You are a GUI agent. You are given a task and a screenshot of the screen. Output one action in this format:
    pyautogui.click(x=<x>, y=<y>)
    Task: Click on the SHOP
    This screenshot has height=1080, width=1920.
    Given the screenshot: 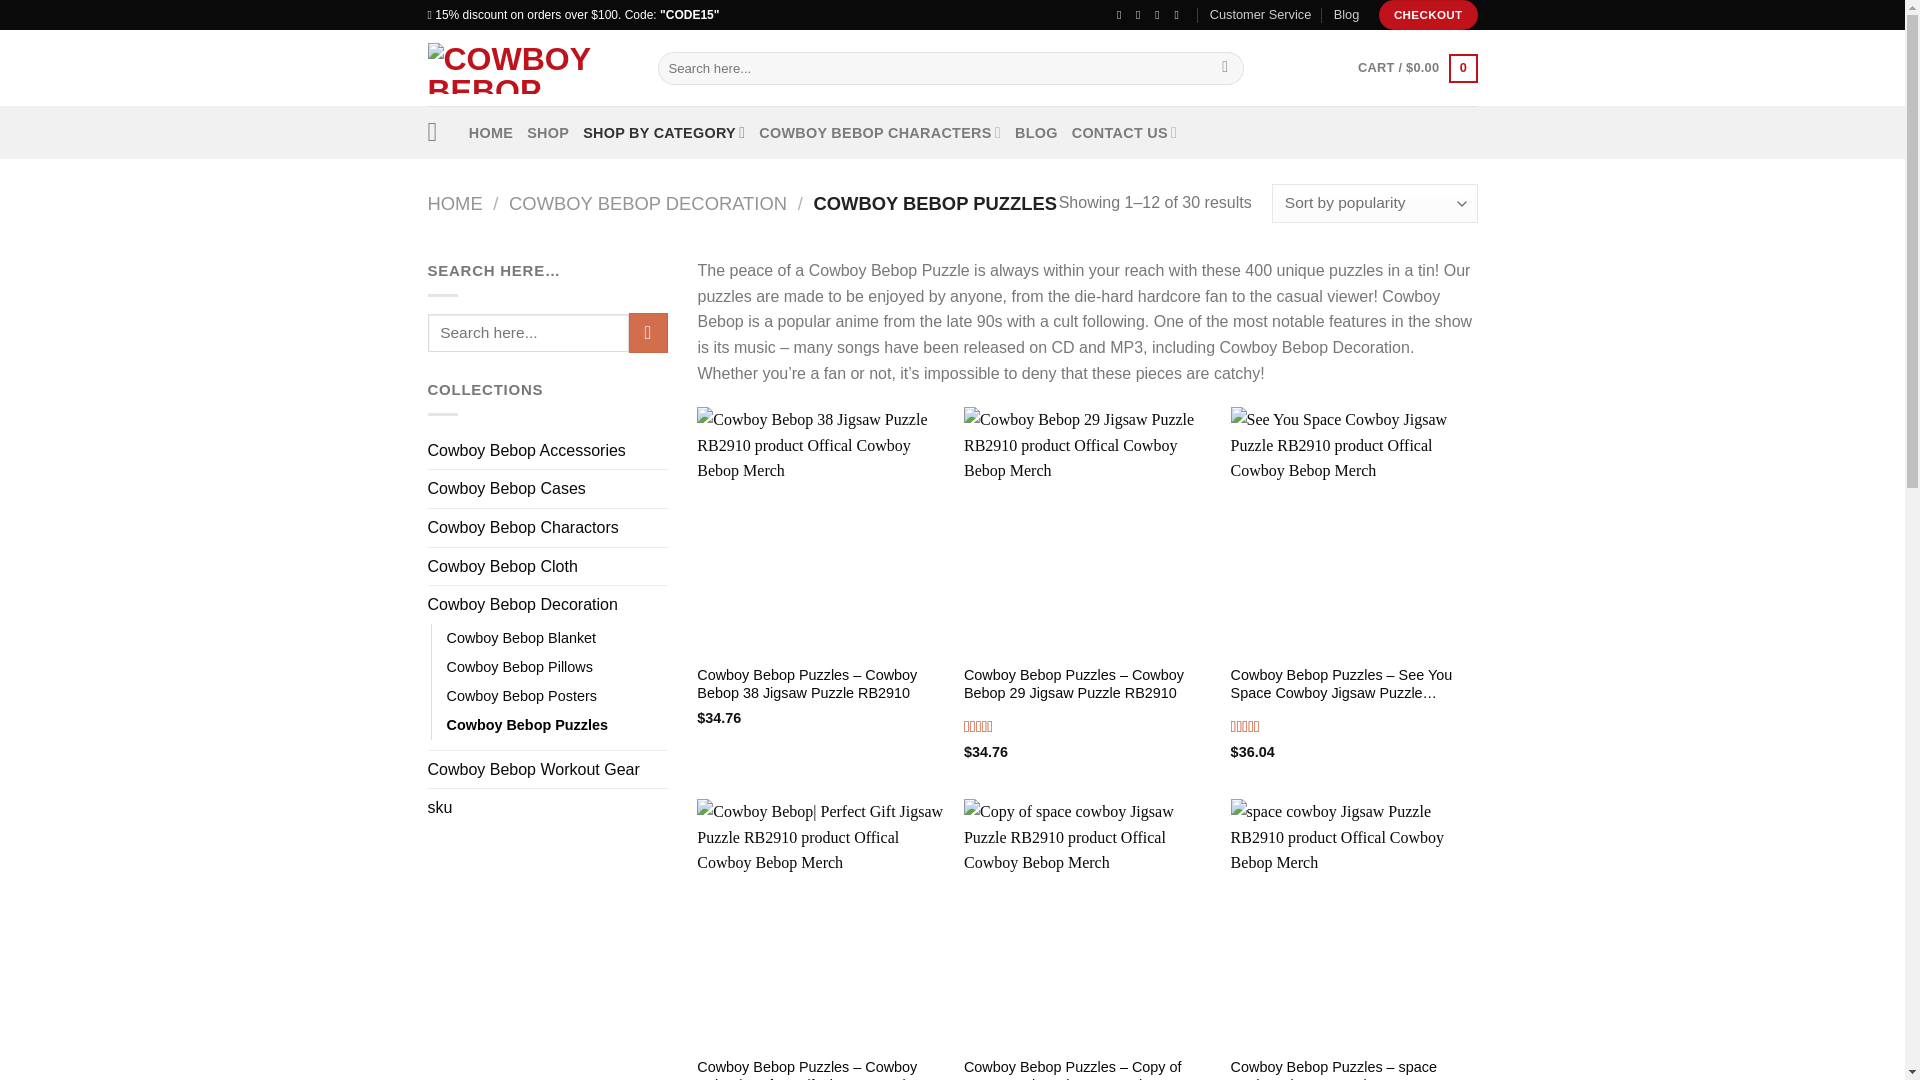 What is the action you would take?
    pyautogui.click(x=547, y=132)
    